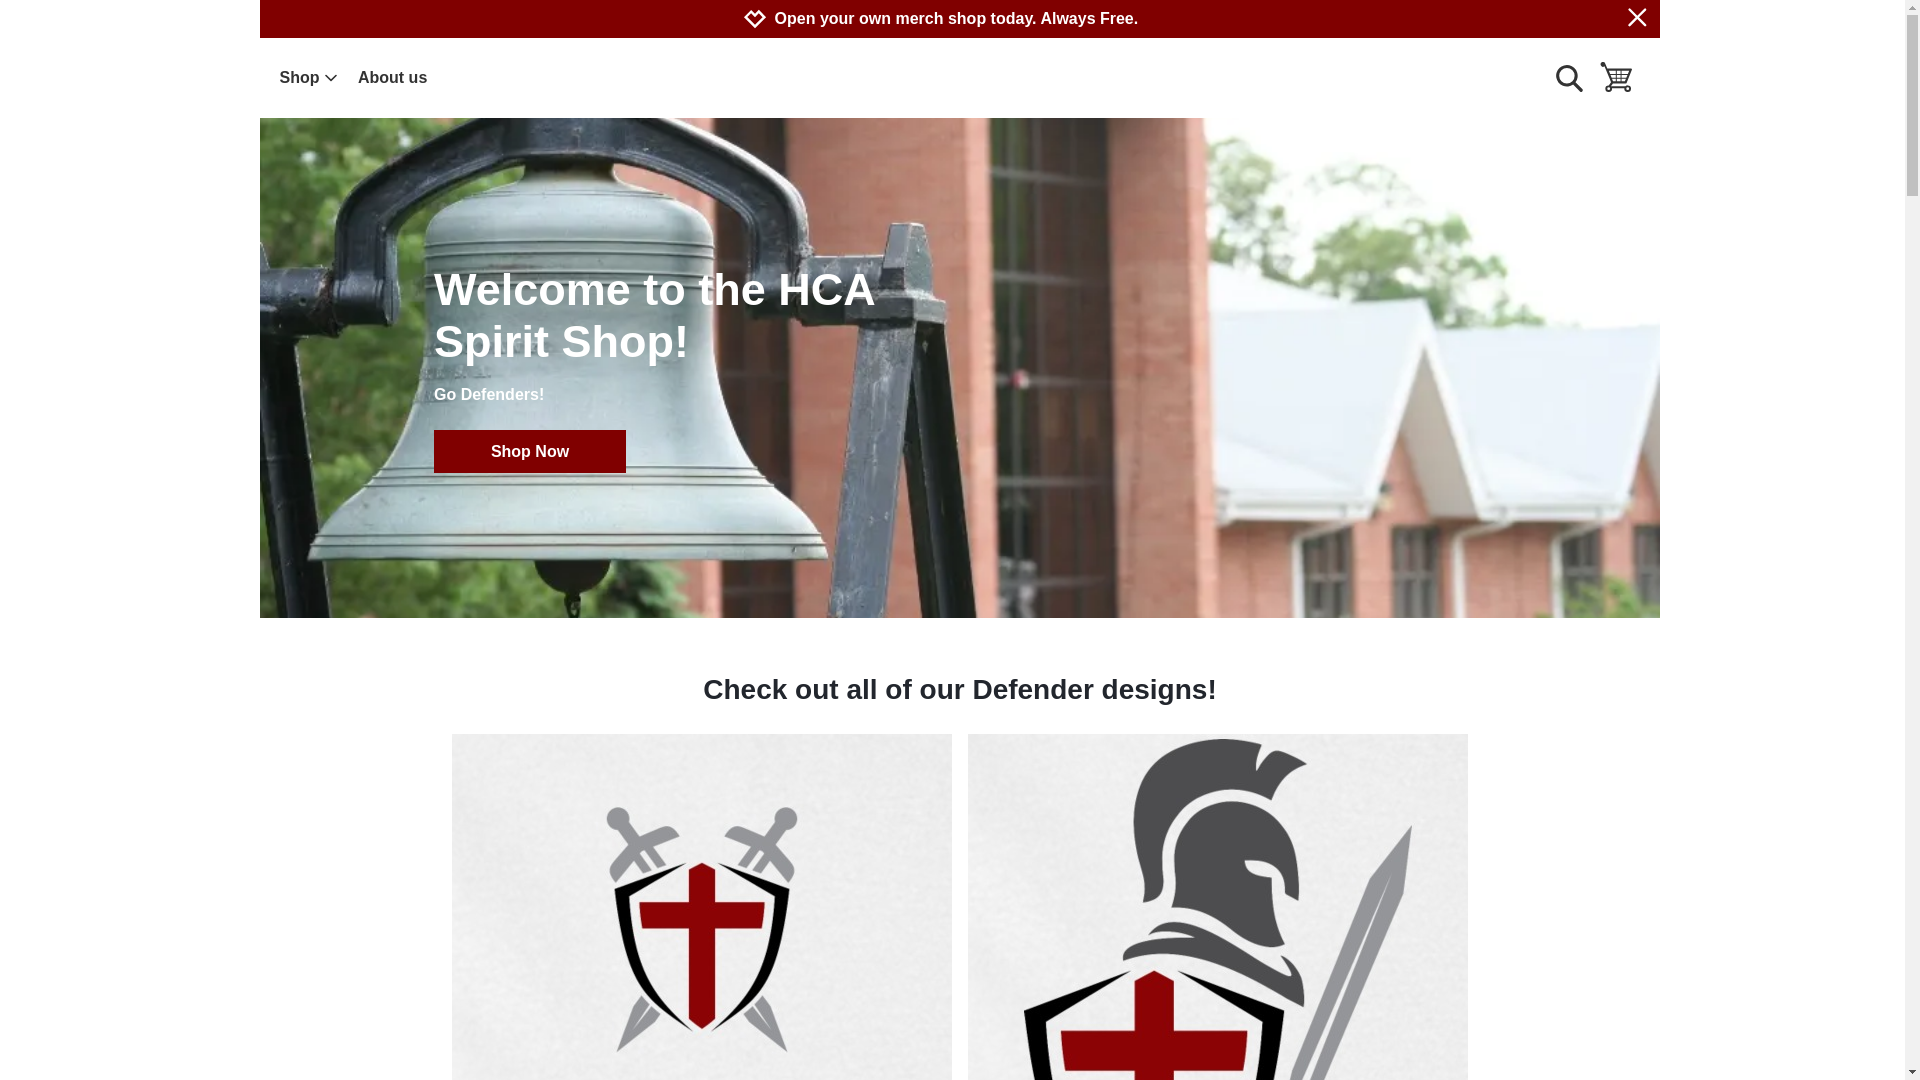 The height and width of the screenshot is (1080, 1920). What do you see at coordinates (308, 77) in the screenshot?
I see `Shop` at bounding box center [308, 77].